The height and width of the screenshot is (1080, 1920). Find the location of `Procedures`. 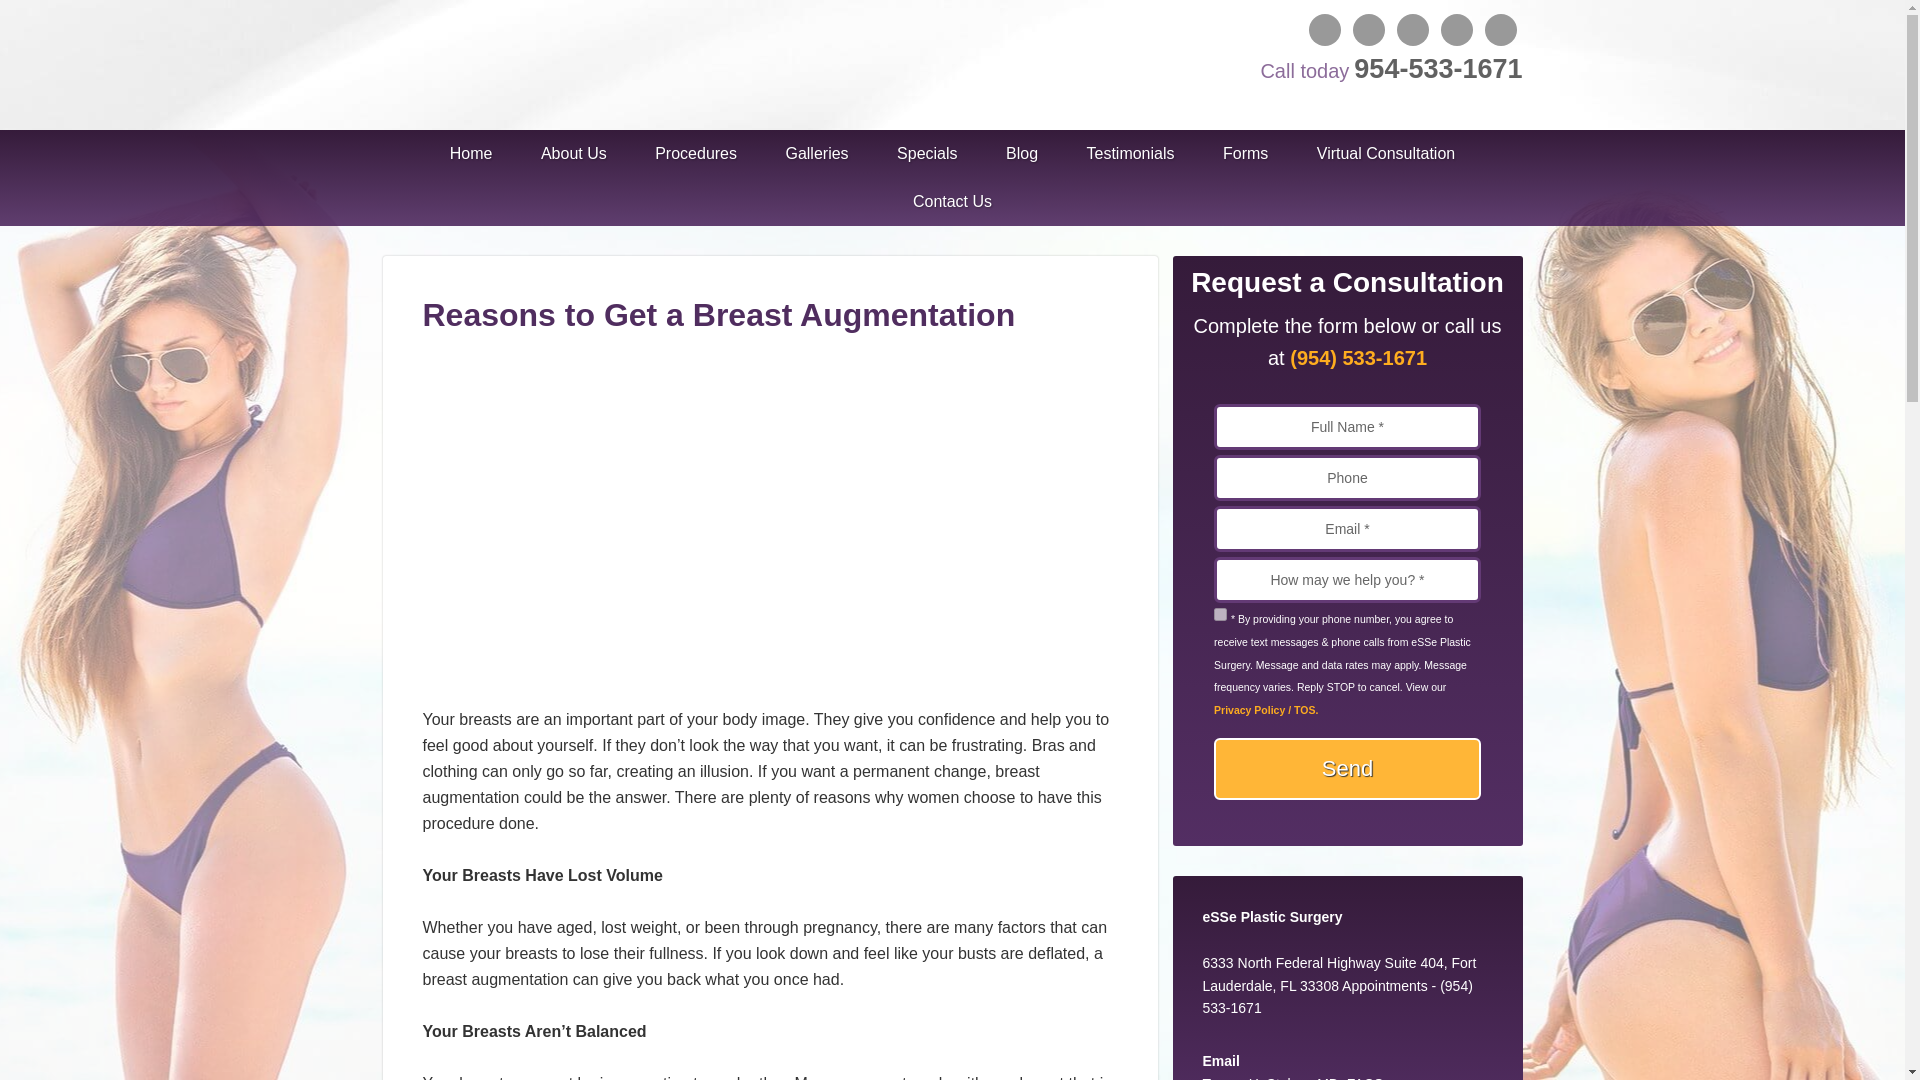

Procedures is located at coordinates (696, 154).